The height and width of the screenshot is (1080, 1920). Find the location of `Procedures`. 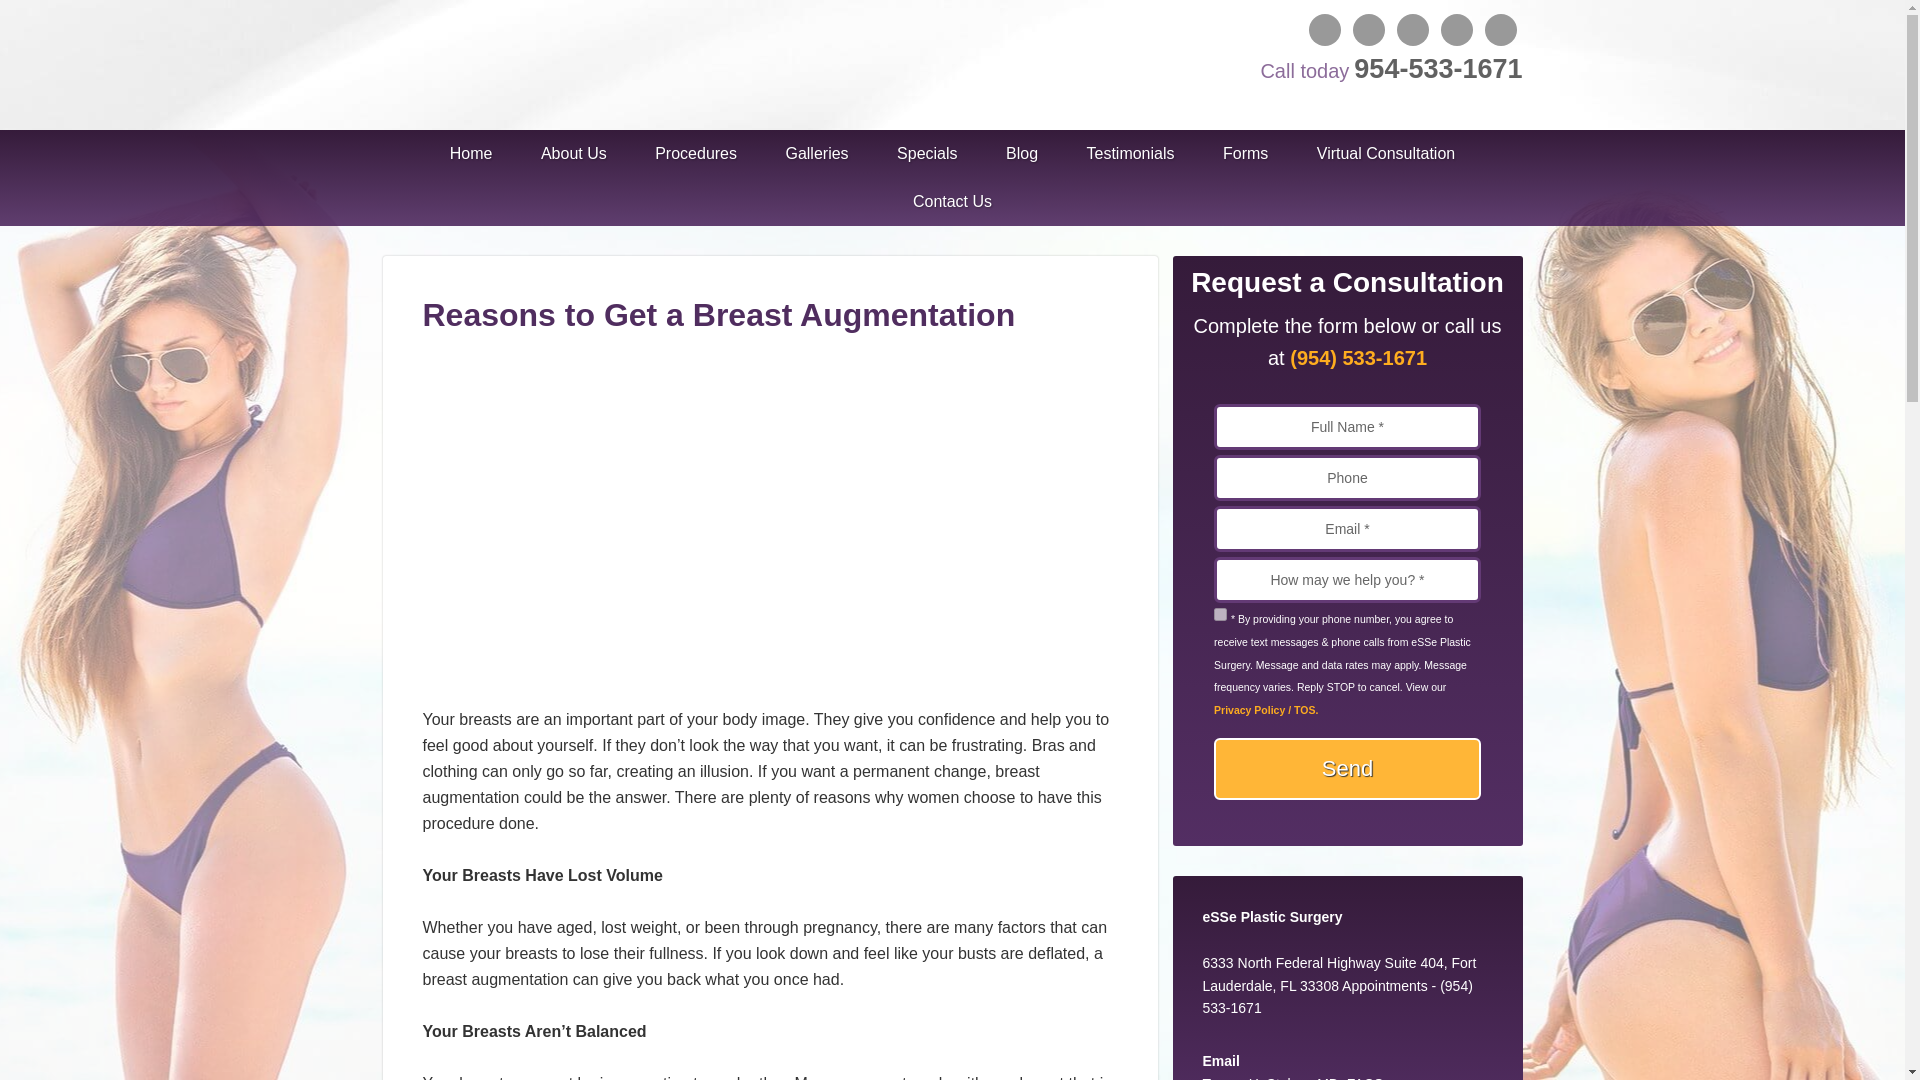

Procedures is located at coordinates (696, 154).